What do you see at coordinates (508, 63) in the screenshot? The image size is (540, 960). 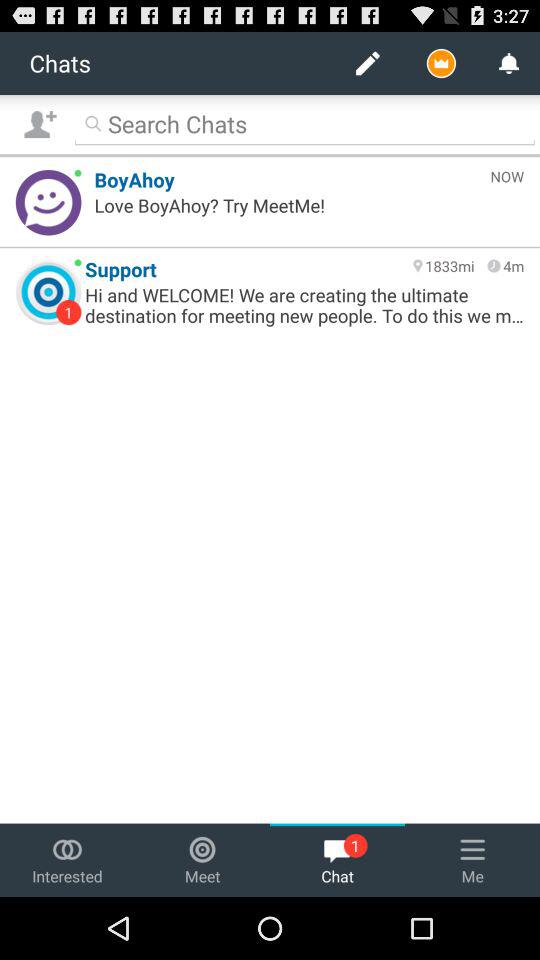 I see `click on bell icon at the top` at bounding box center [508, 63].